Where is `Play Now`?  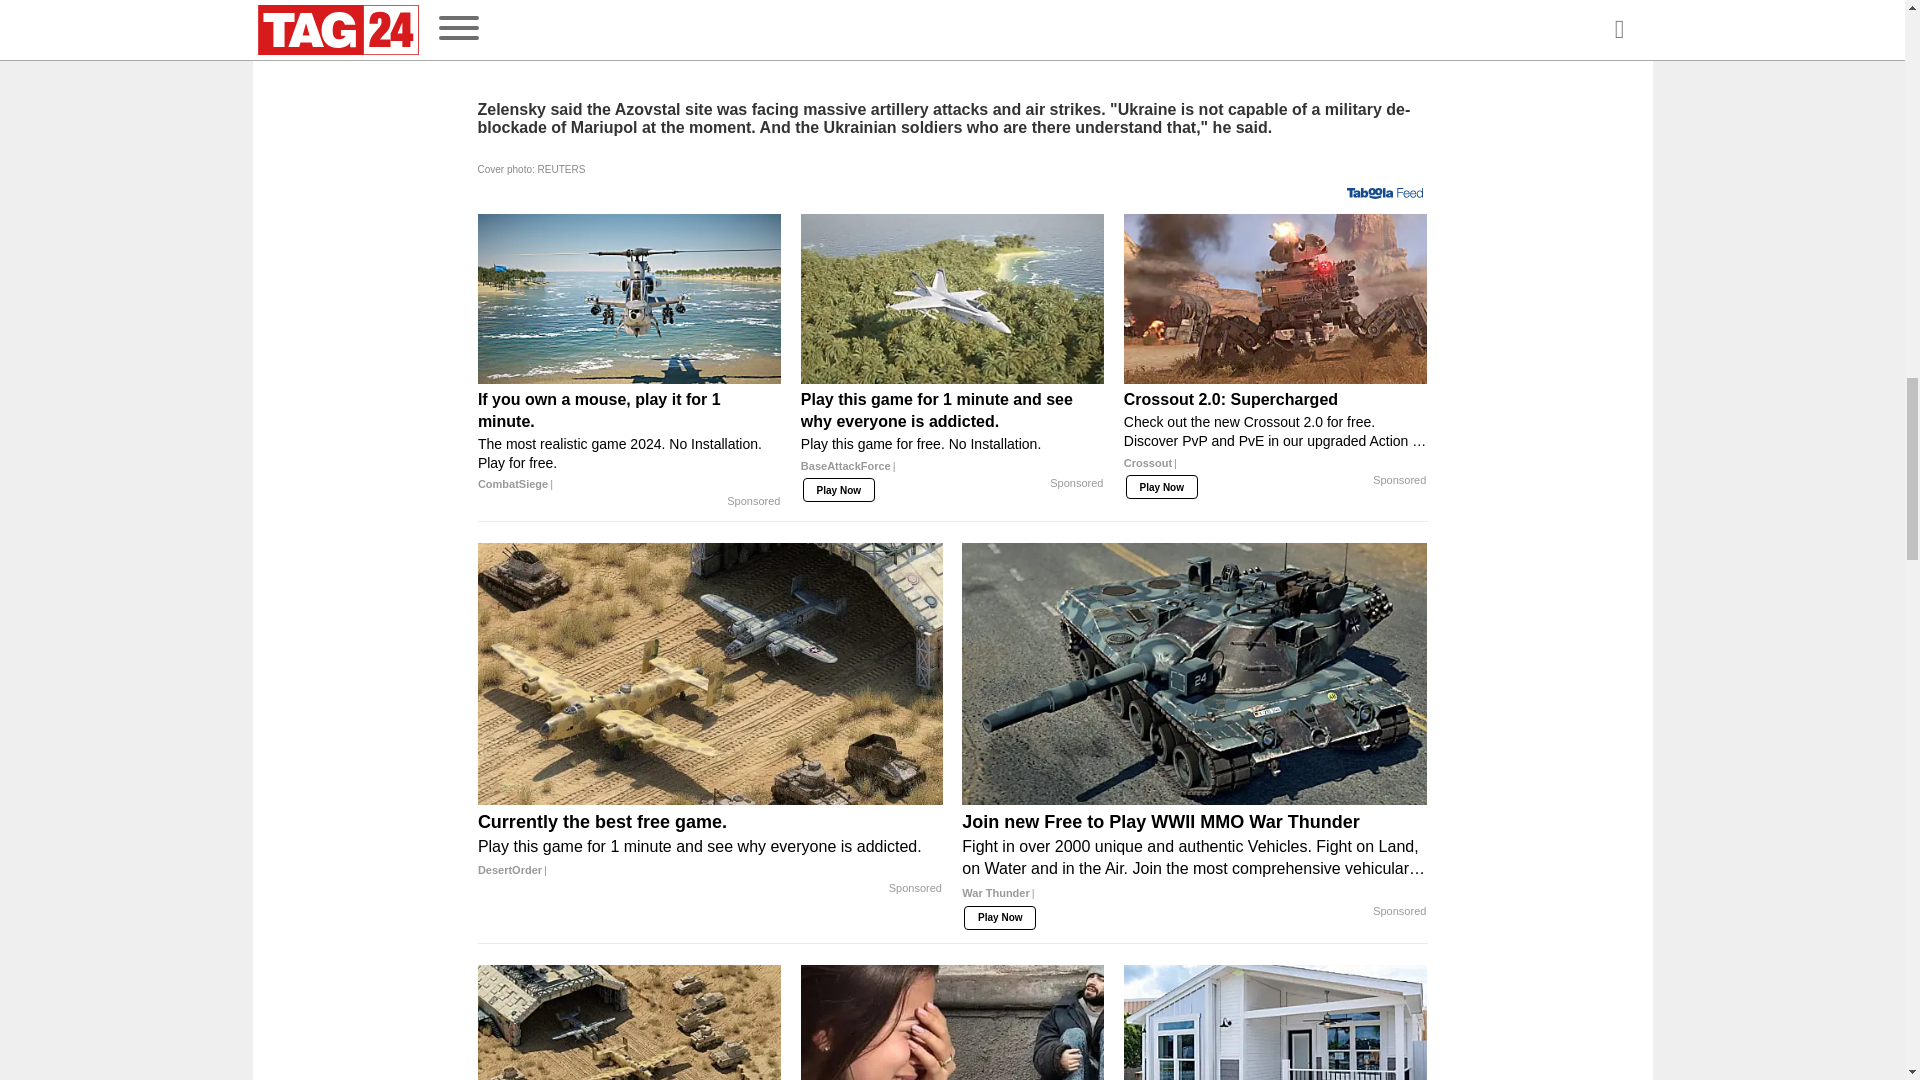 Play Now is located at coordinates (838, 490).